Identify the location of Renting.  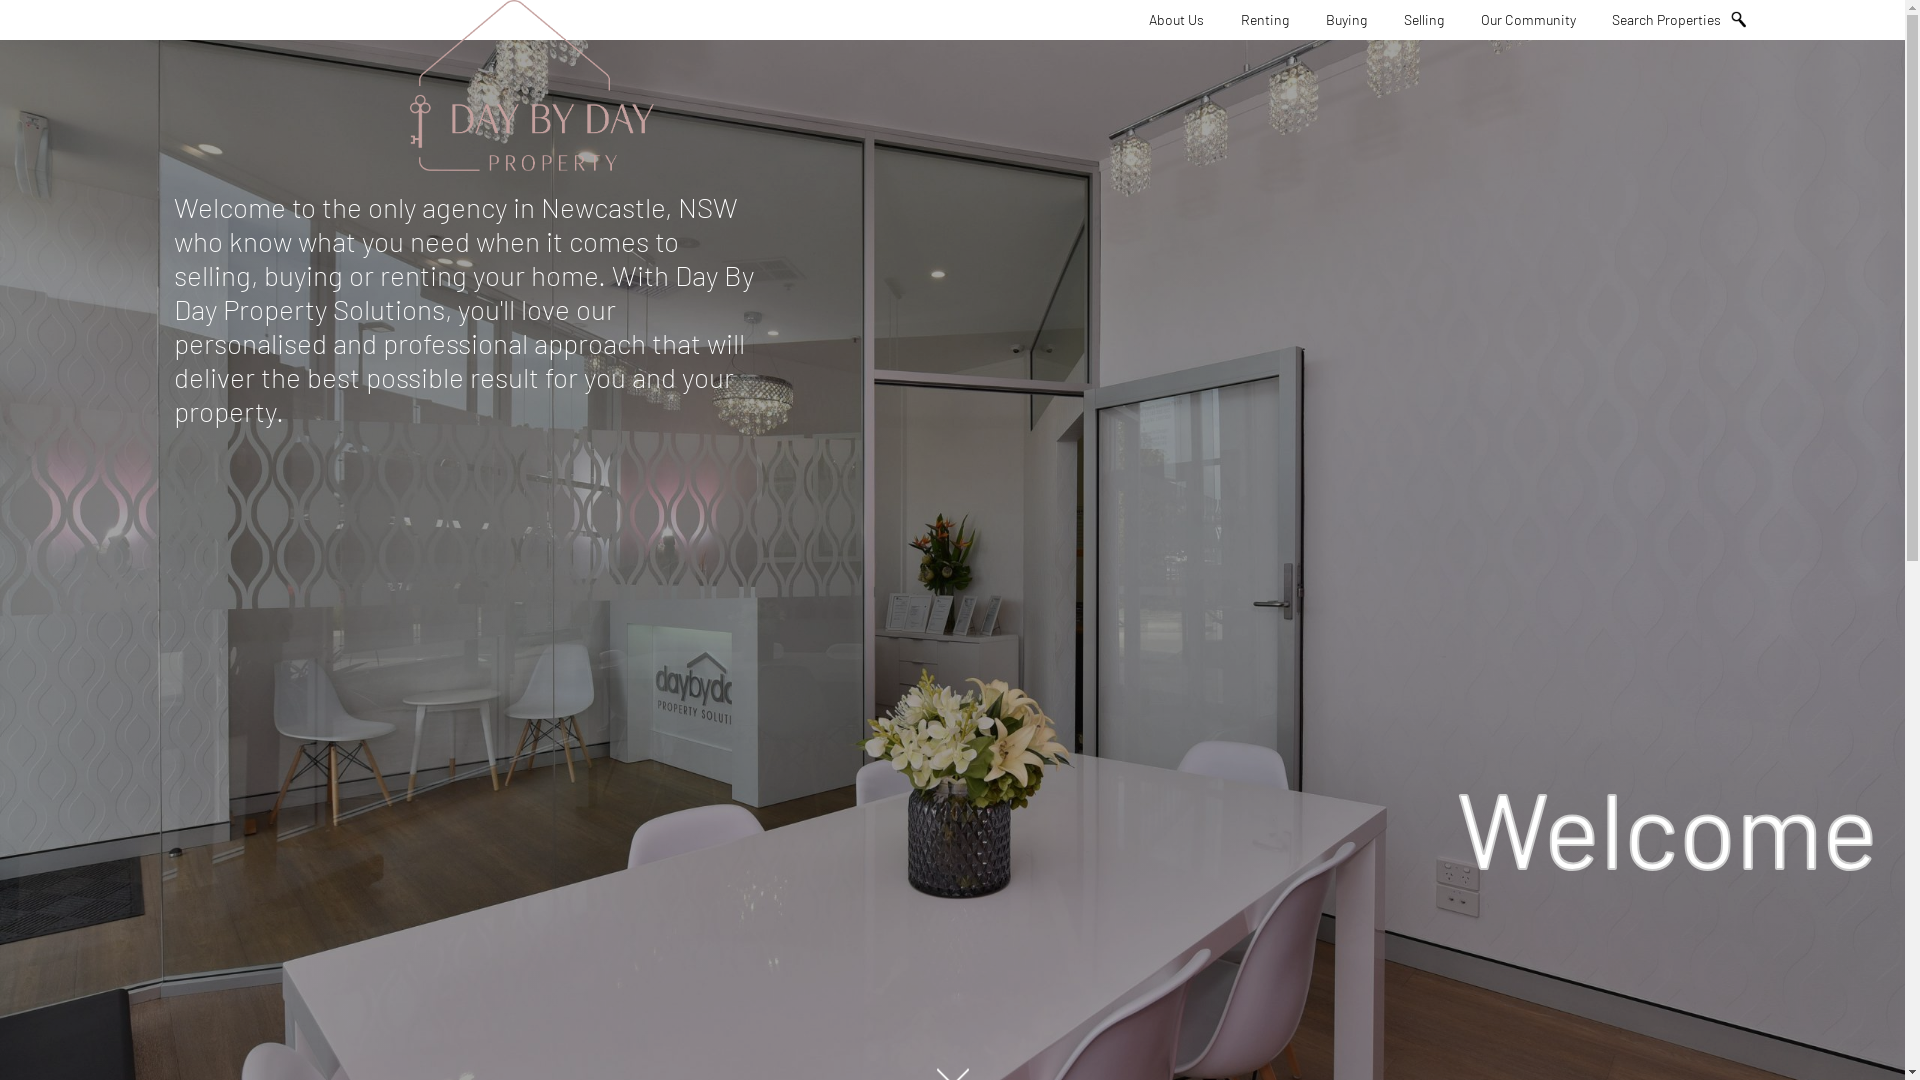
(1265, 20).